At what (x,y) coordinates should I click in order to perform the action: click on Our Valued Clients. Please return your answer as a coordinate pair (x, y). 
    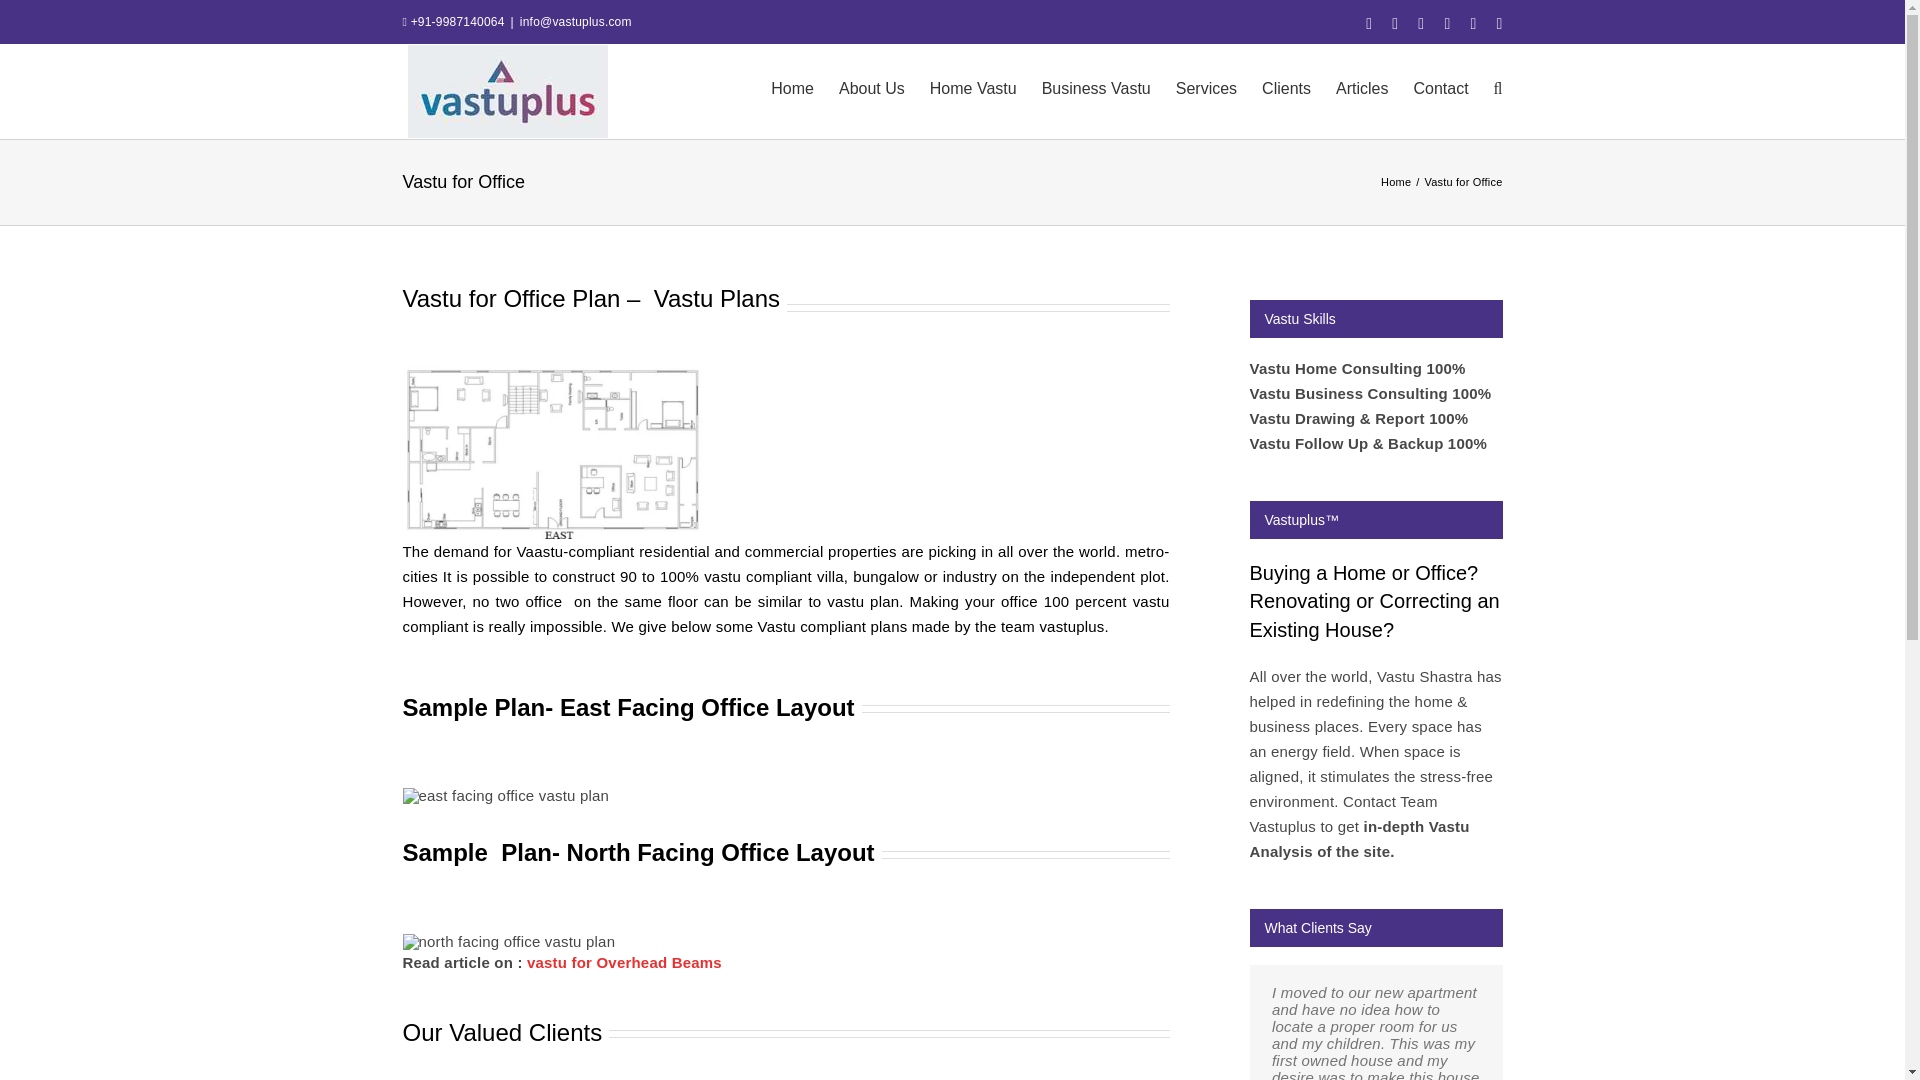
    Looking at the image, I should click on (785, 1048).